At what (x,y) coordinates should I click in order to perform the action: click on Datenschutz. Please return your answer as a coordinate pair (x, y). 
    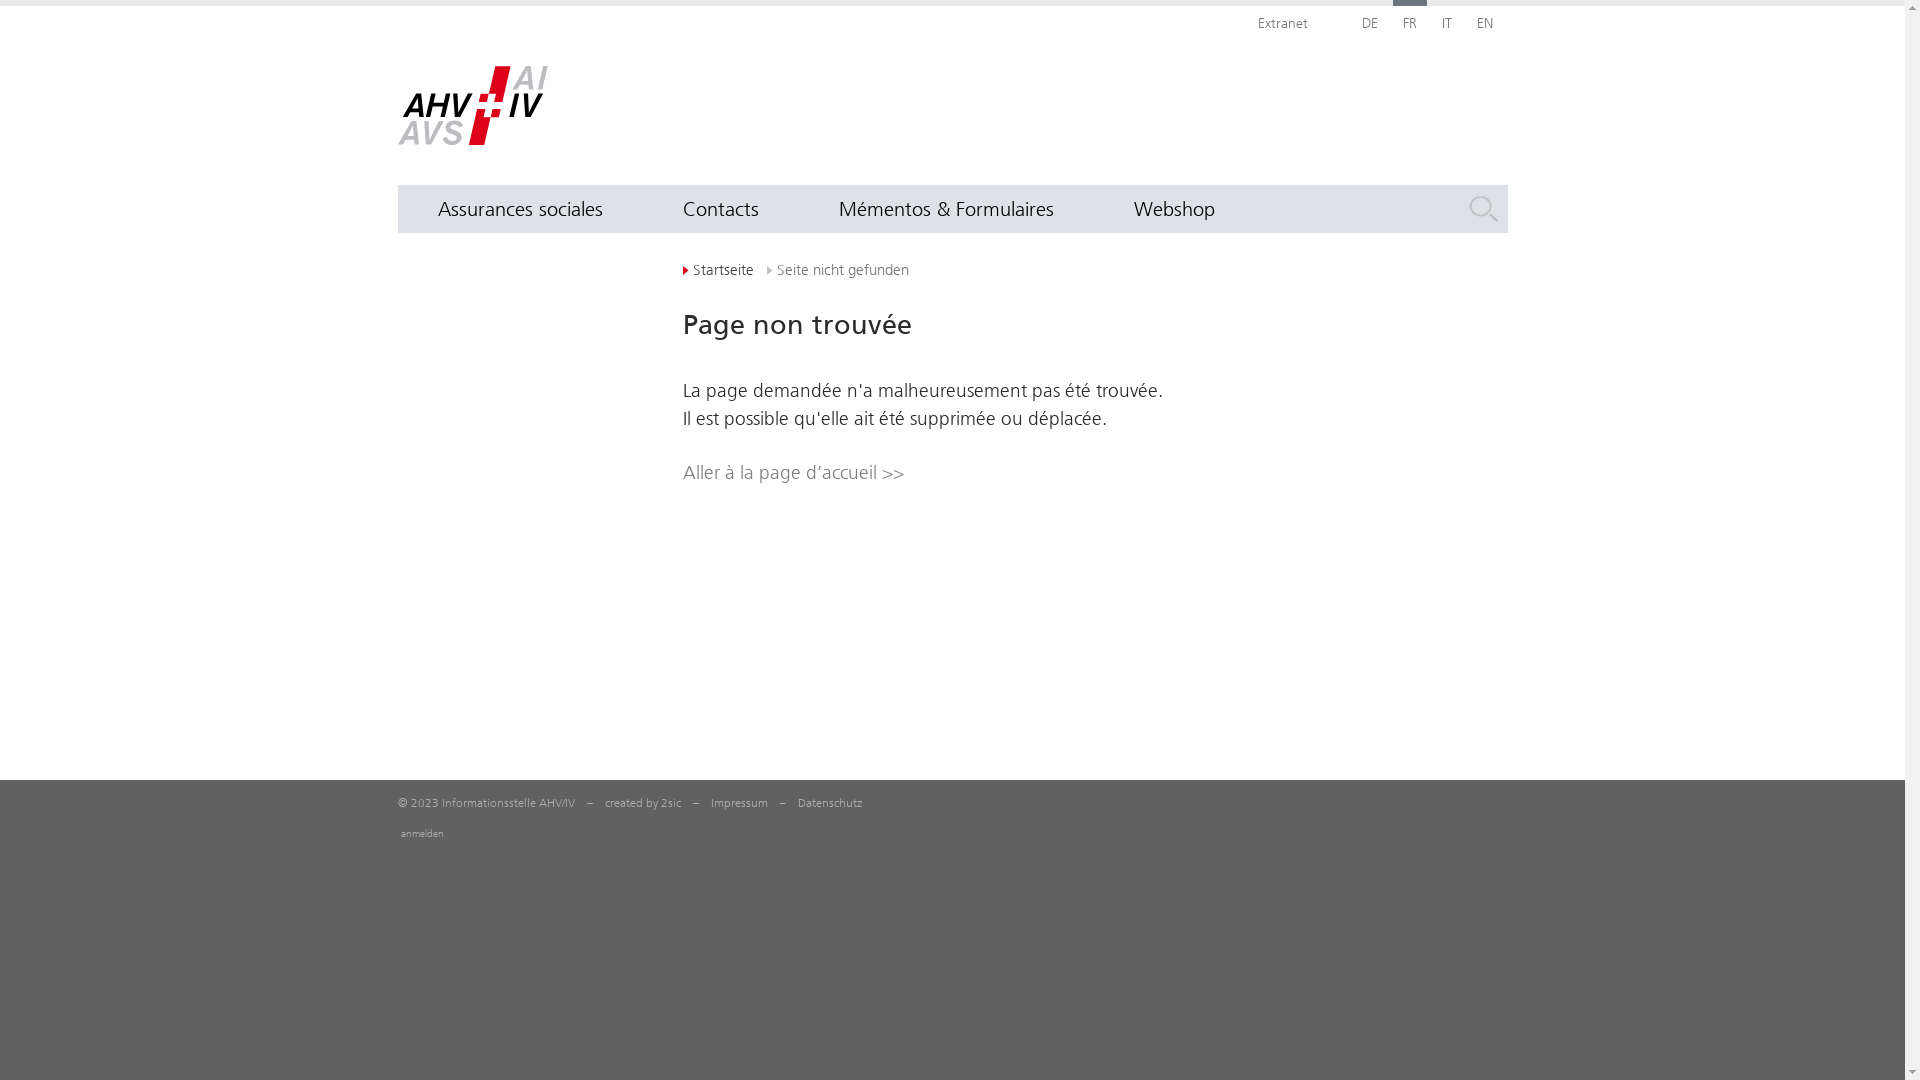
    Looking at the image, I should click on (830, 803).